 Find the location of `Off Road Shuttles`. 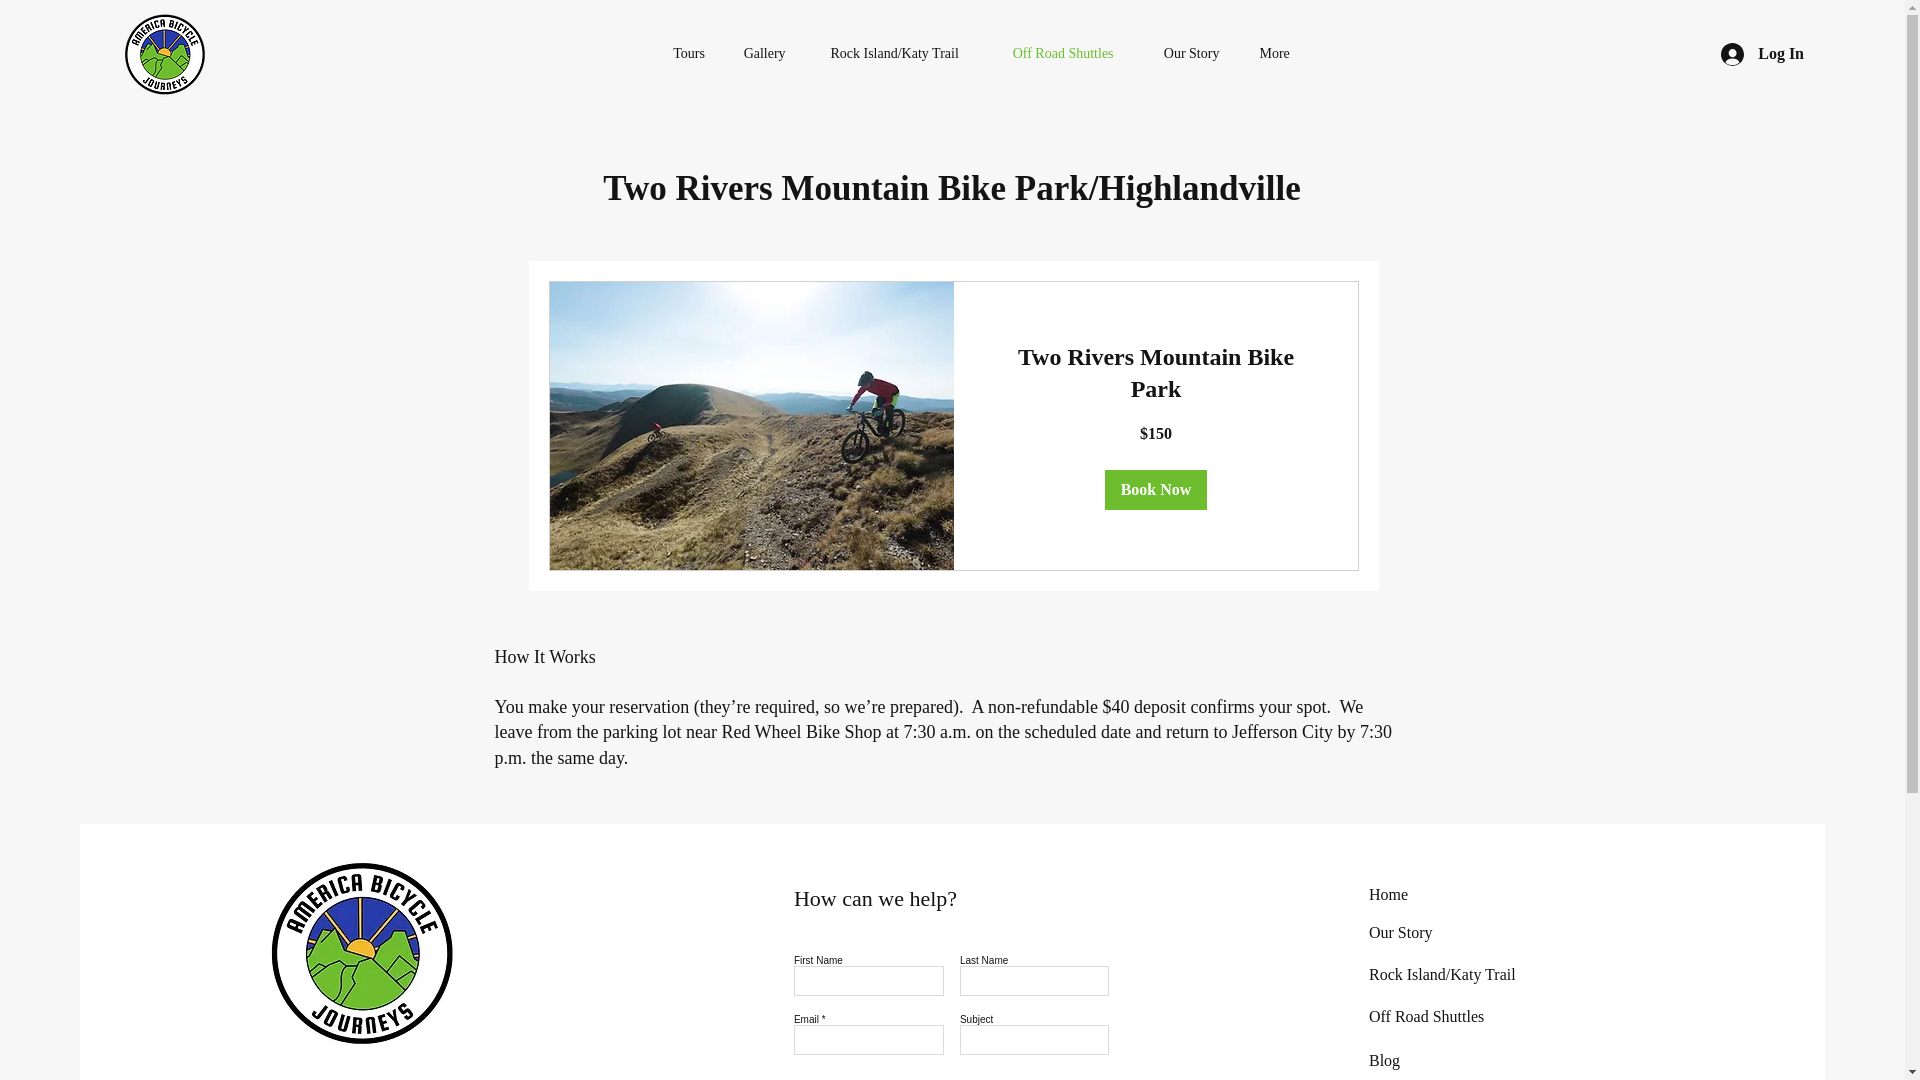

Off Road Shuttles is located at coordinates (1426, 1016).